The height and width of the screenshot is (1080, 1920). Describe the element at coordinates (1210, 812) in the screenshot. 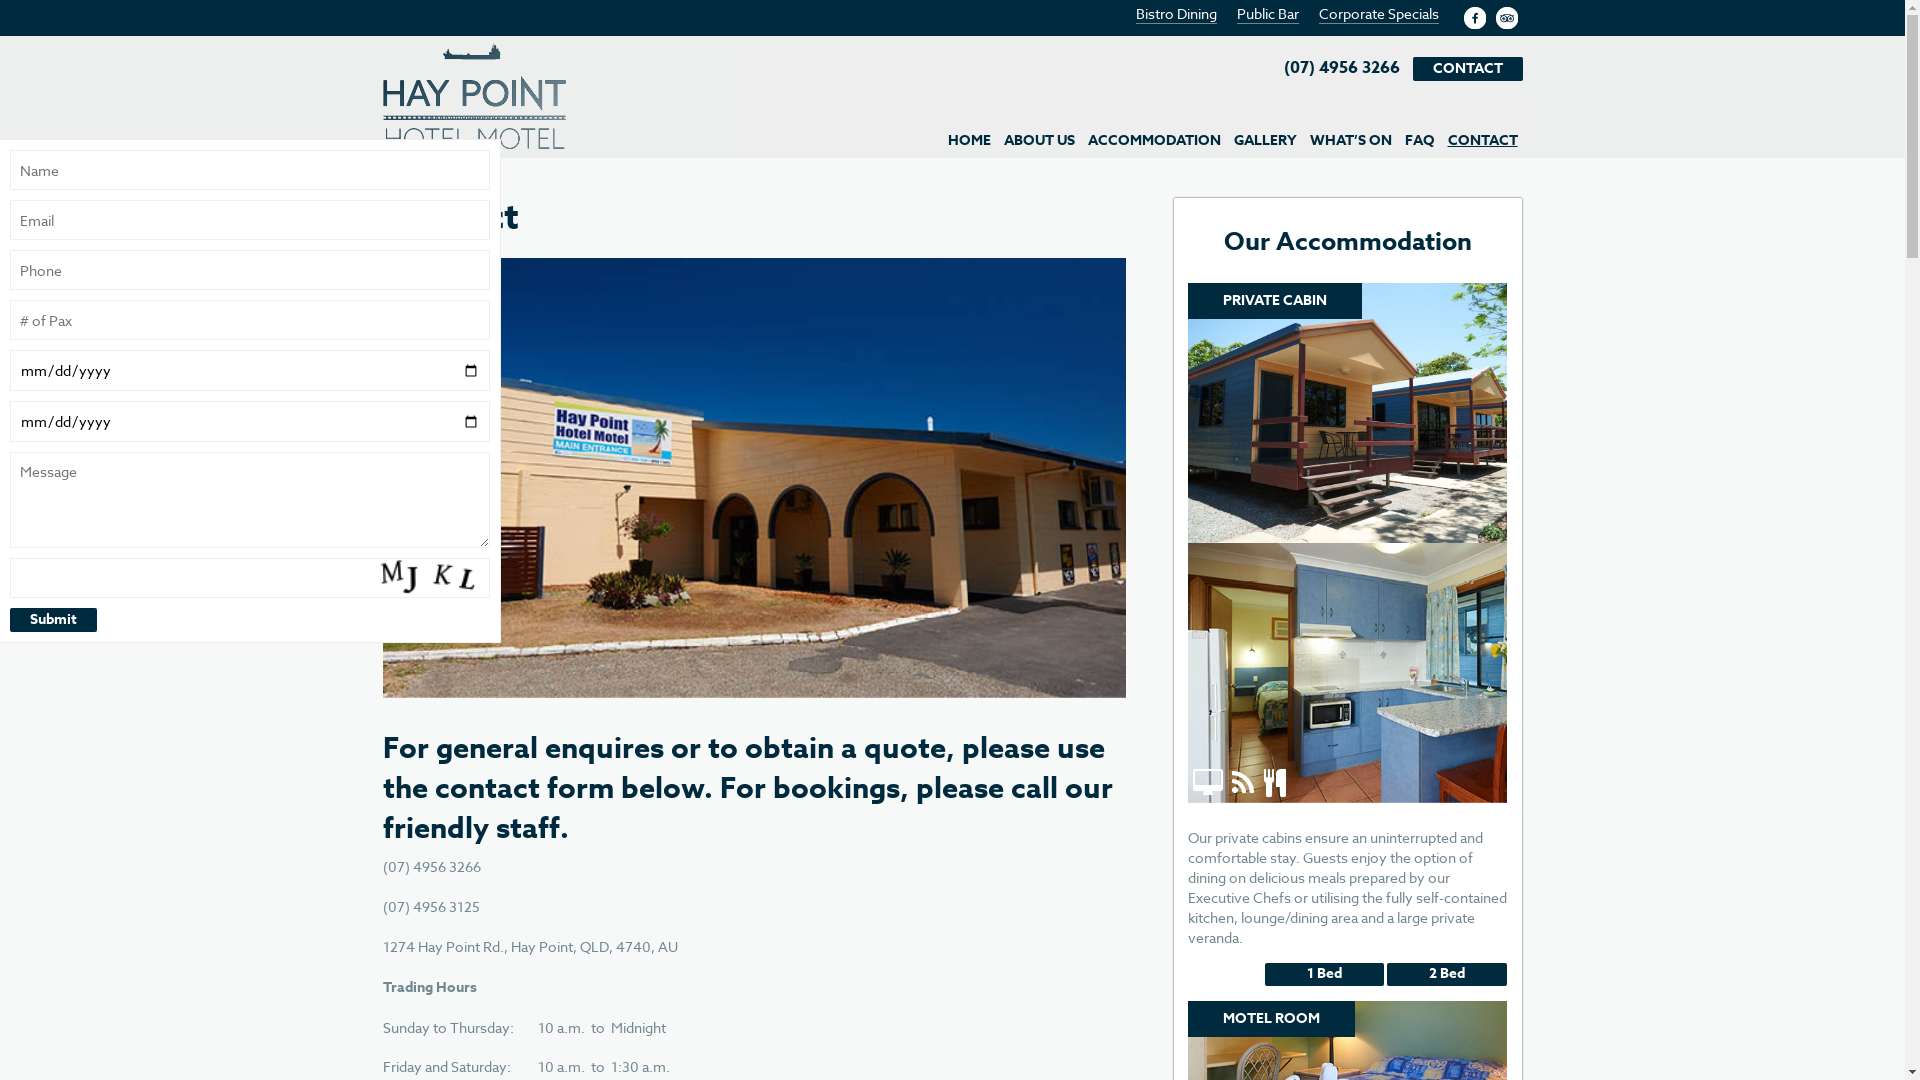

I see `TV` at that location.